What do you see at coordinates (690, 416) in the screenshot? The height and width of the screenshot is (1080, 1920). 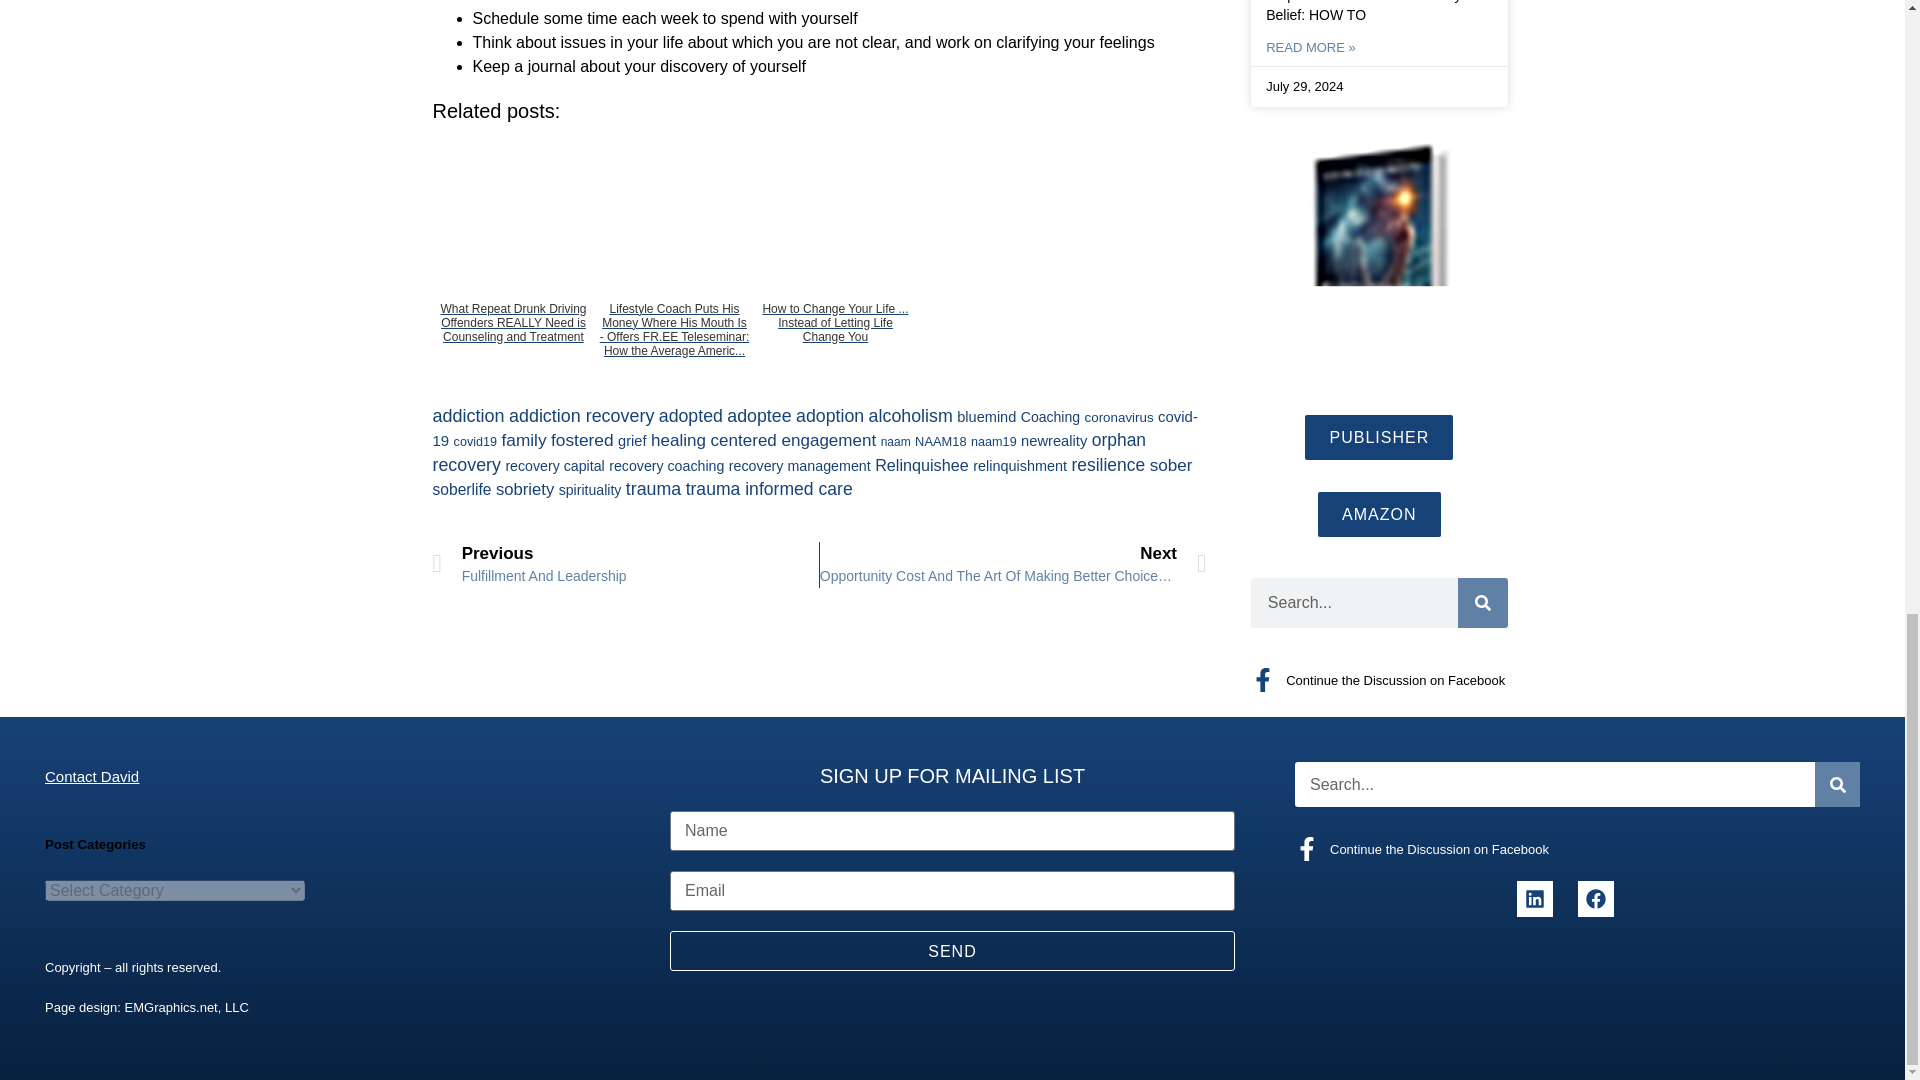 I see `adopted` at bounding box center [690, 416].